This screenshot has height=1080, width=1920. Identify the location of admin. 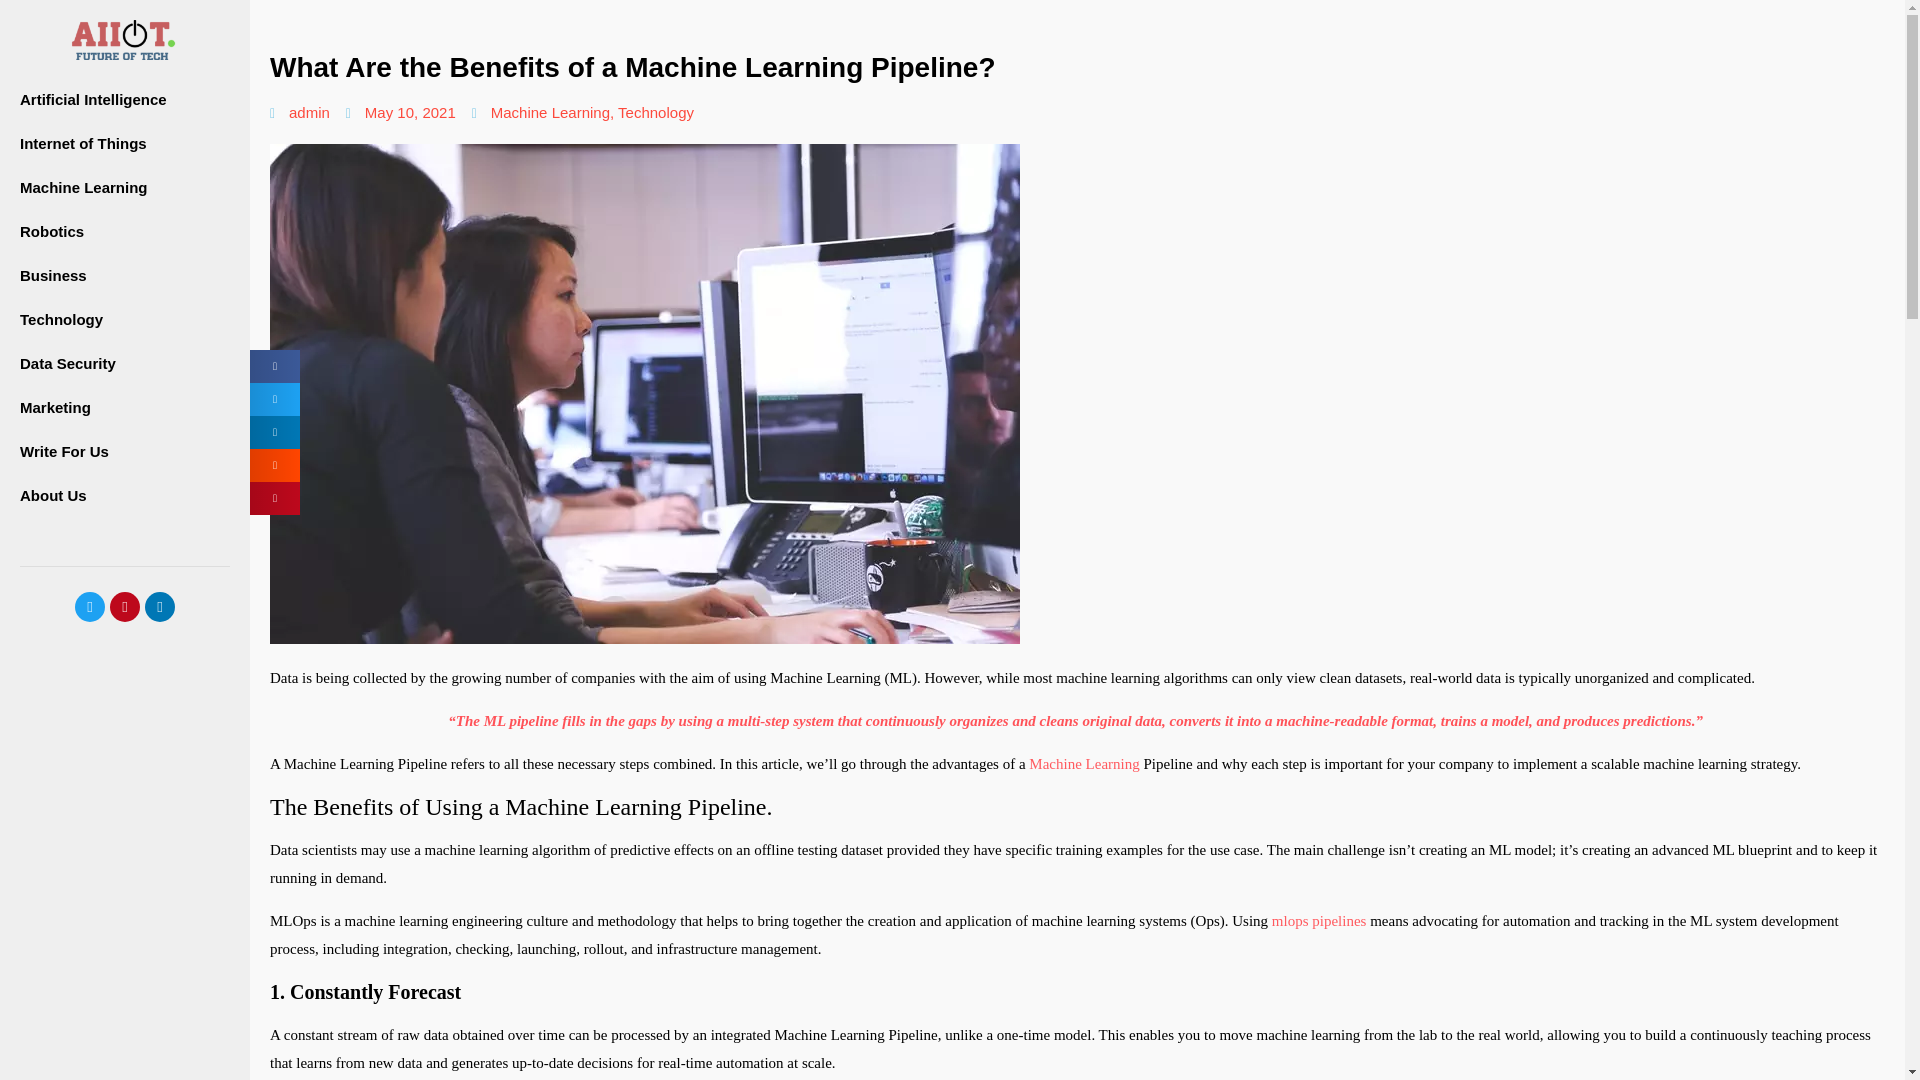
(300, 112).